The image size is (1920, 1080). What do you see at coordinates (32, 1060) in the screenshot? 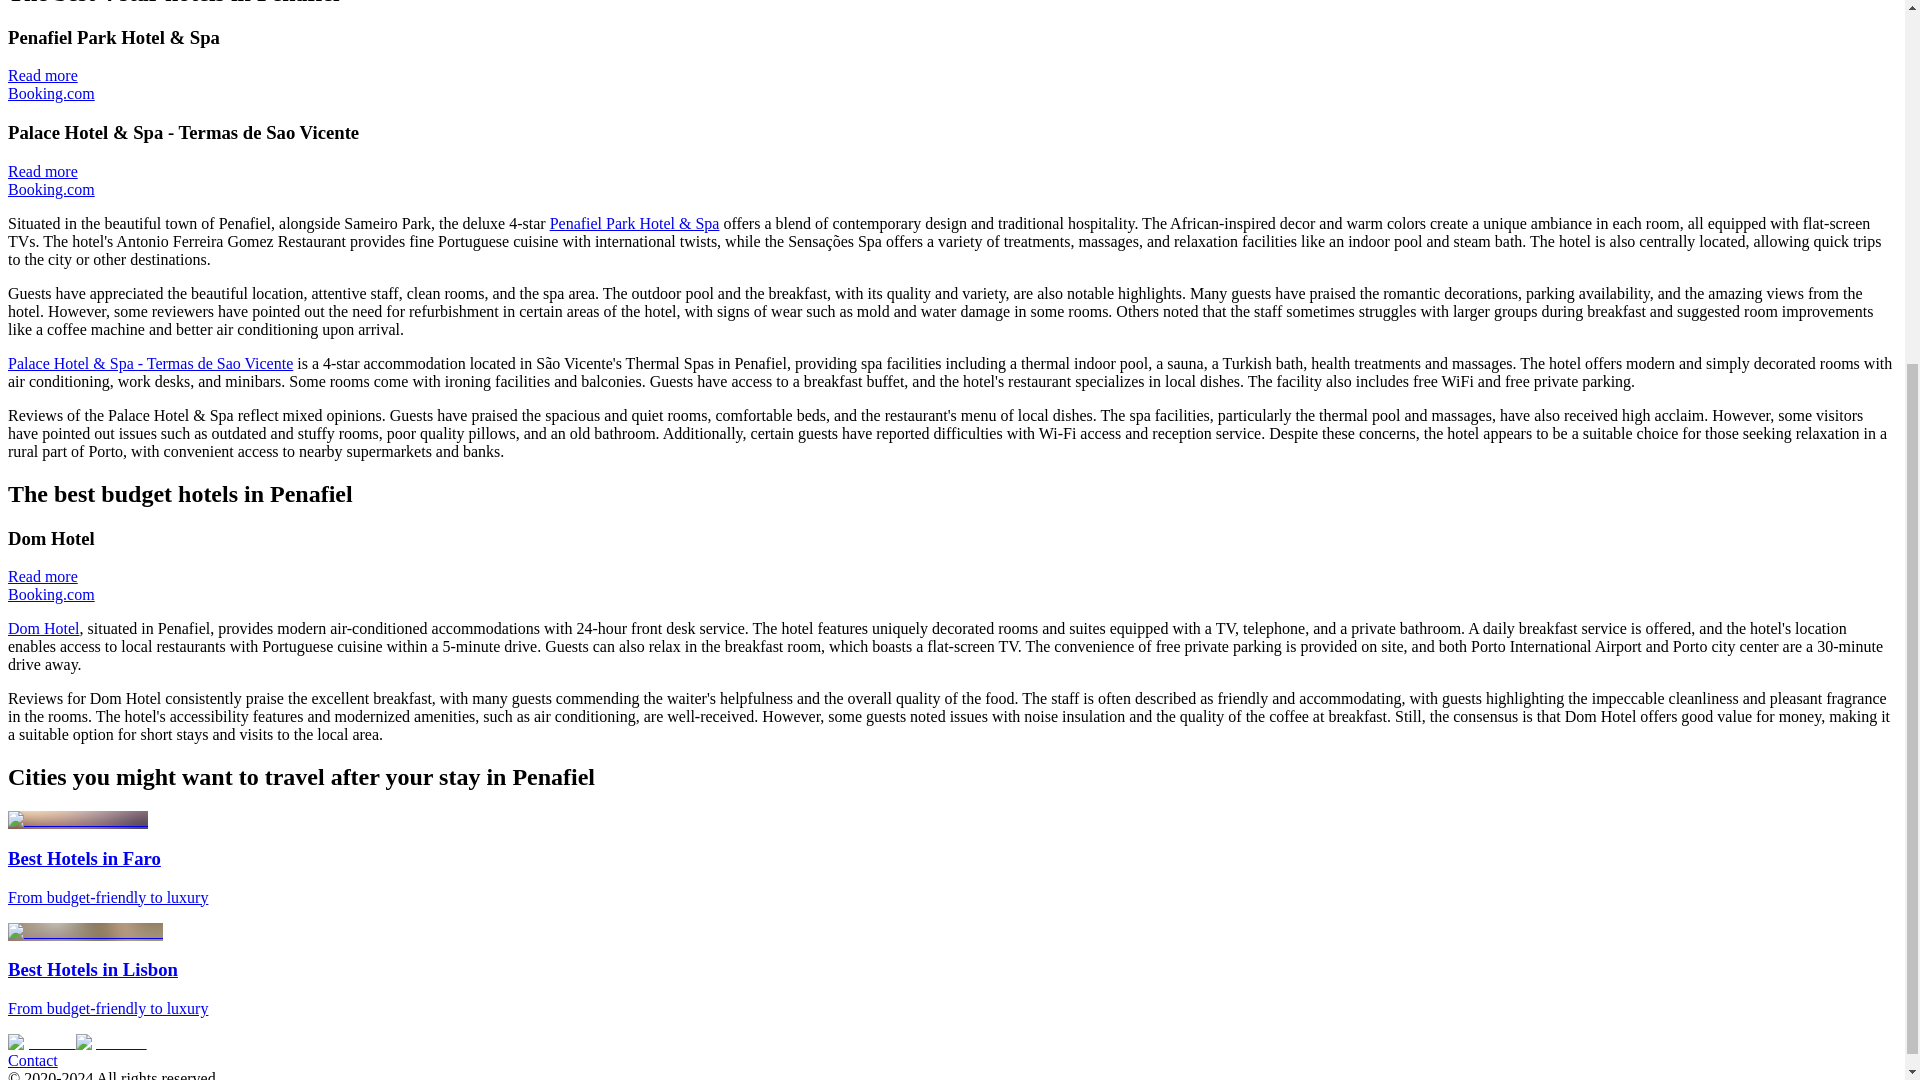
I see `Contact` at bounding box center [32, 1060].